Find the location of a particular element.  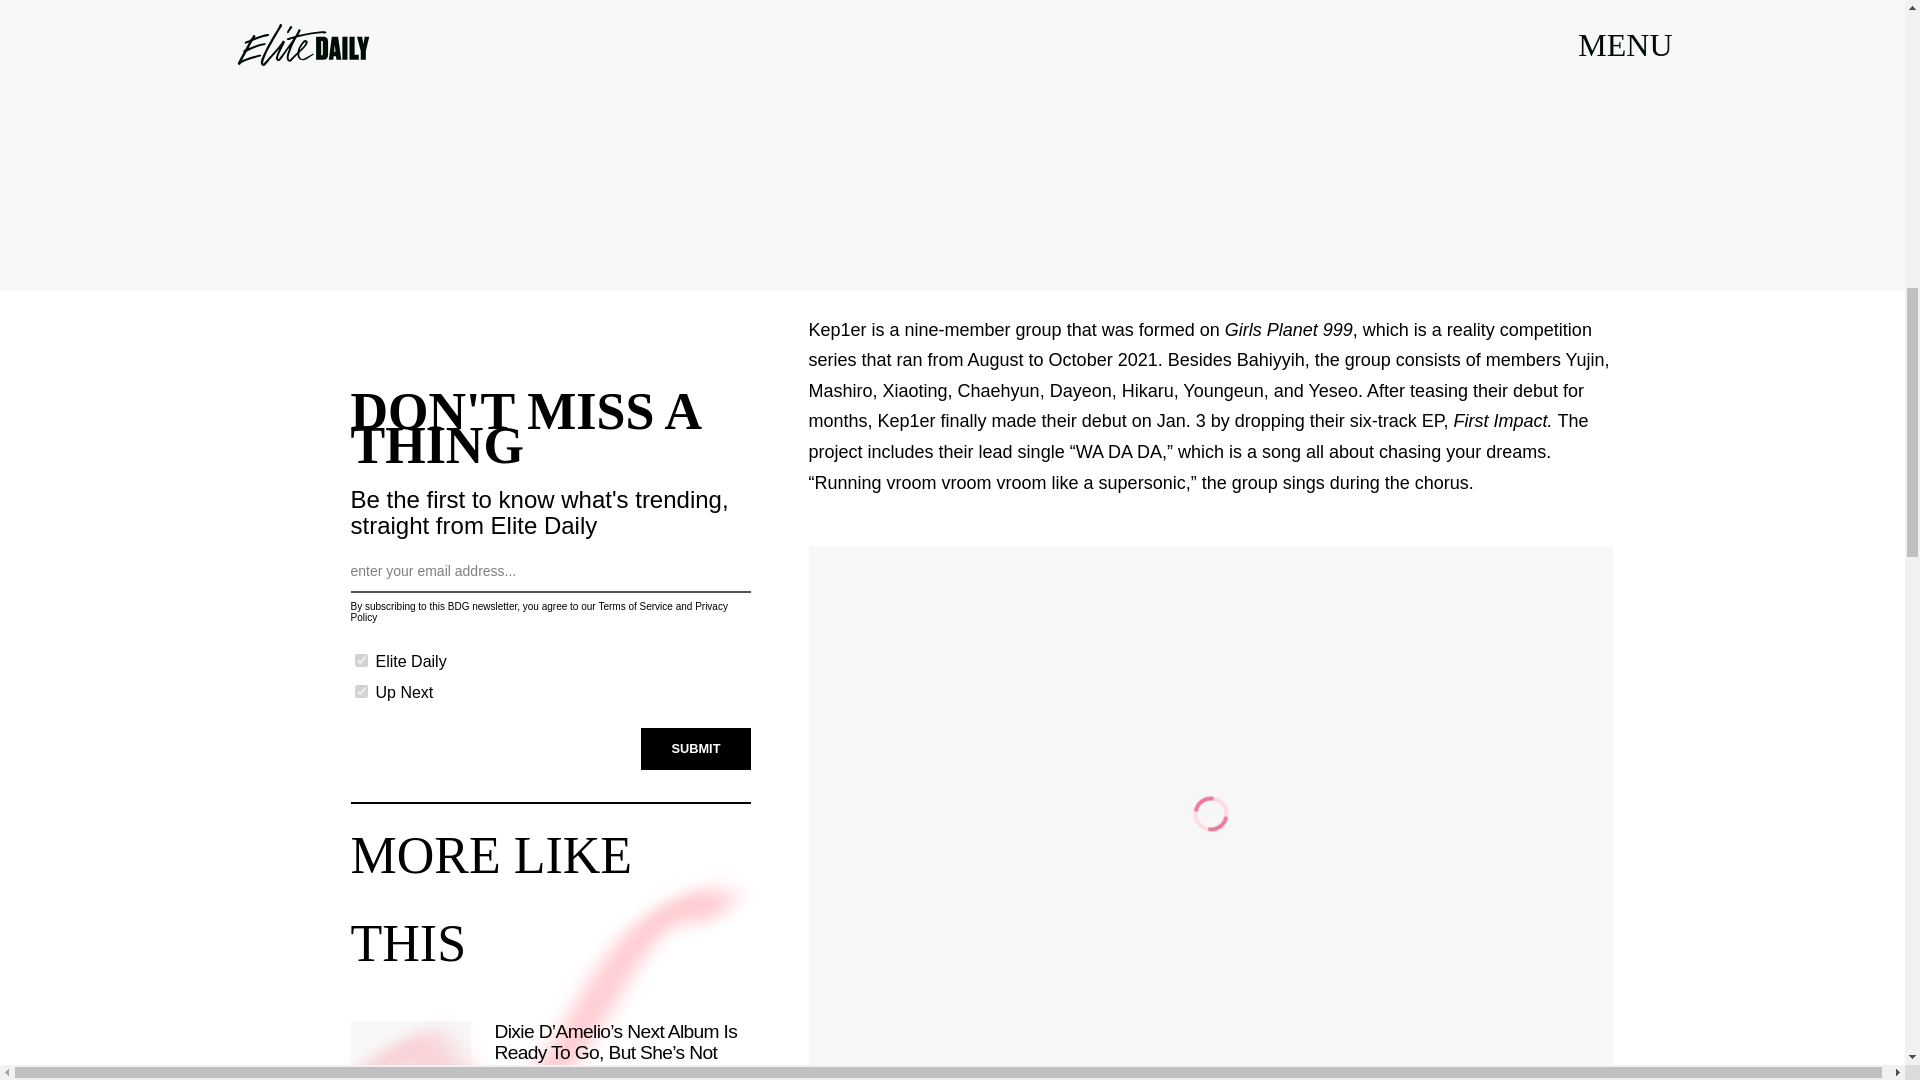

SUBMIT is located at coordinates (696, 748).